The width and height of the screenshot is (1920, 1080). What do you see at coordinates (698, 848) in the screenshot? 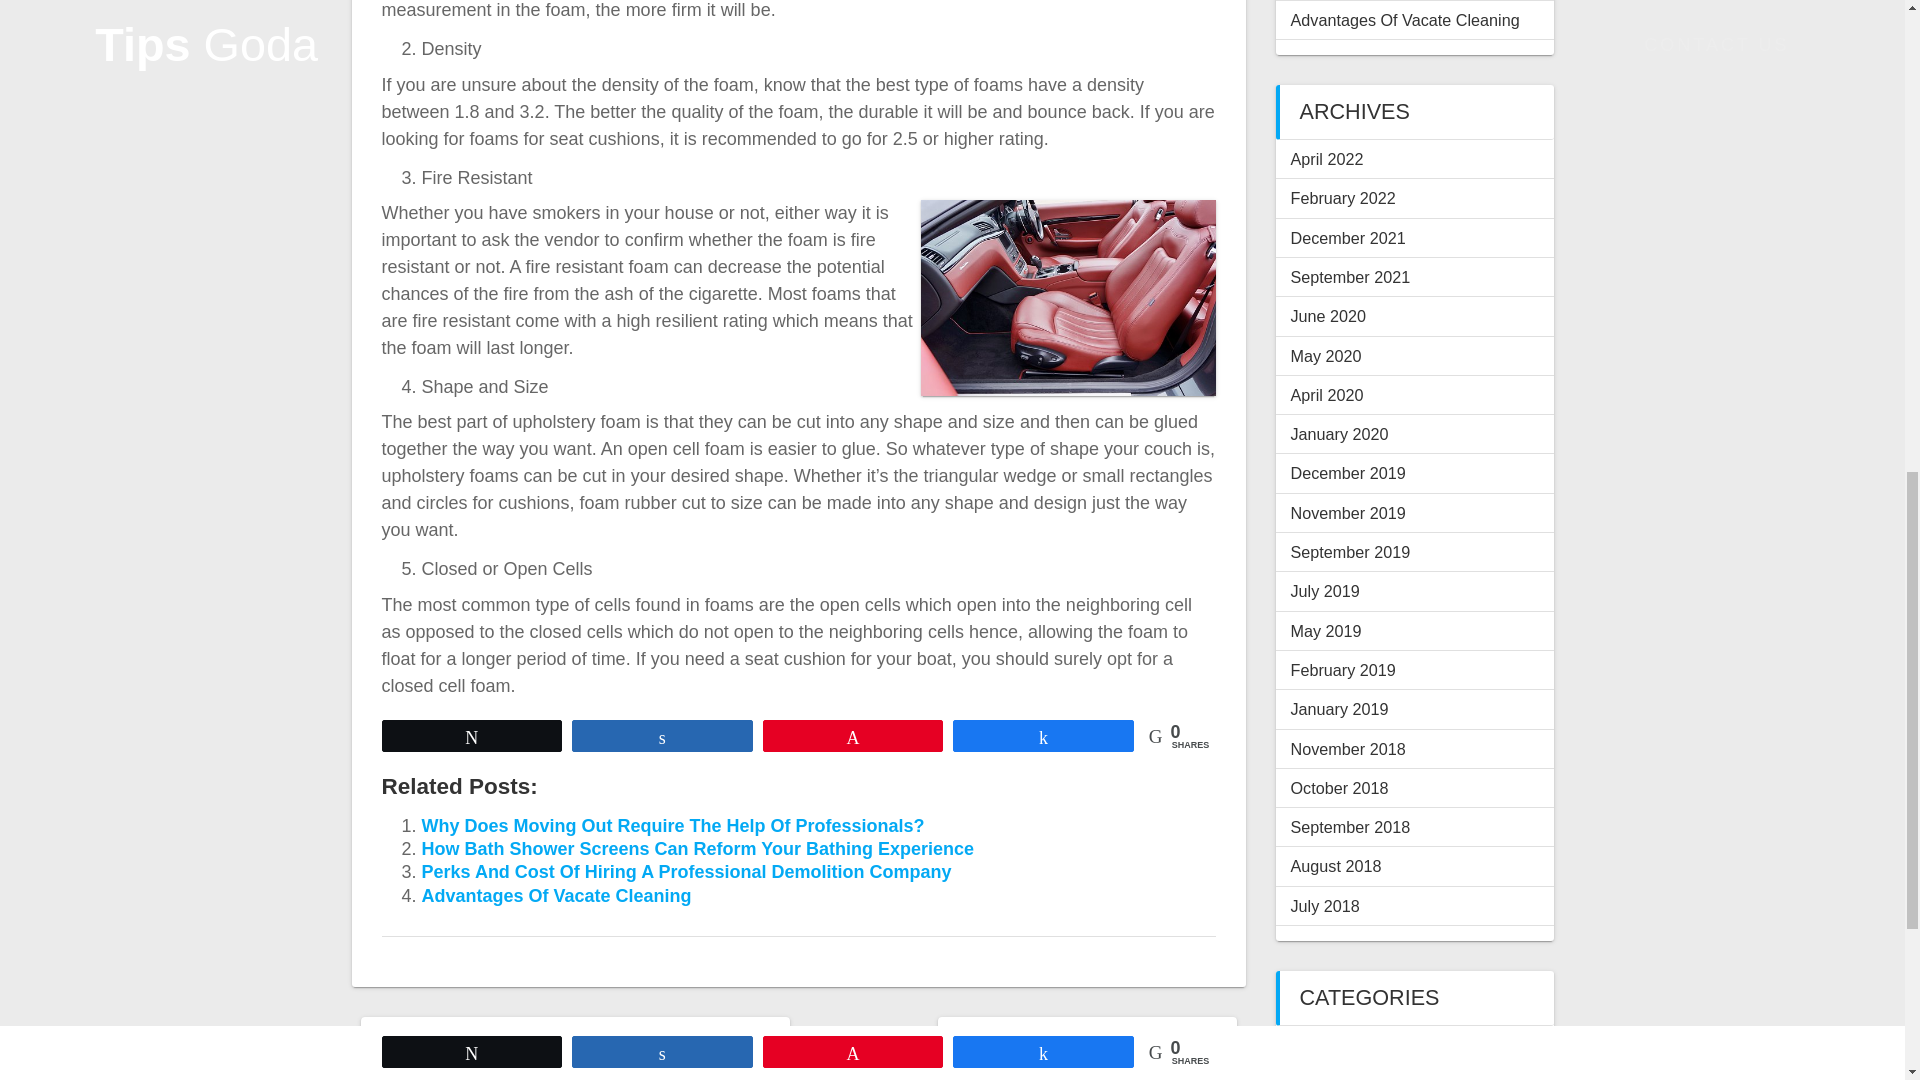
I see `How Bath Shower Screens Can Reform Your Bathing Experience` at bounding box center [698, 848].